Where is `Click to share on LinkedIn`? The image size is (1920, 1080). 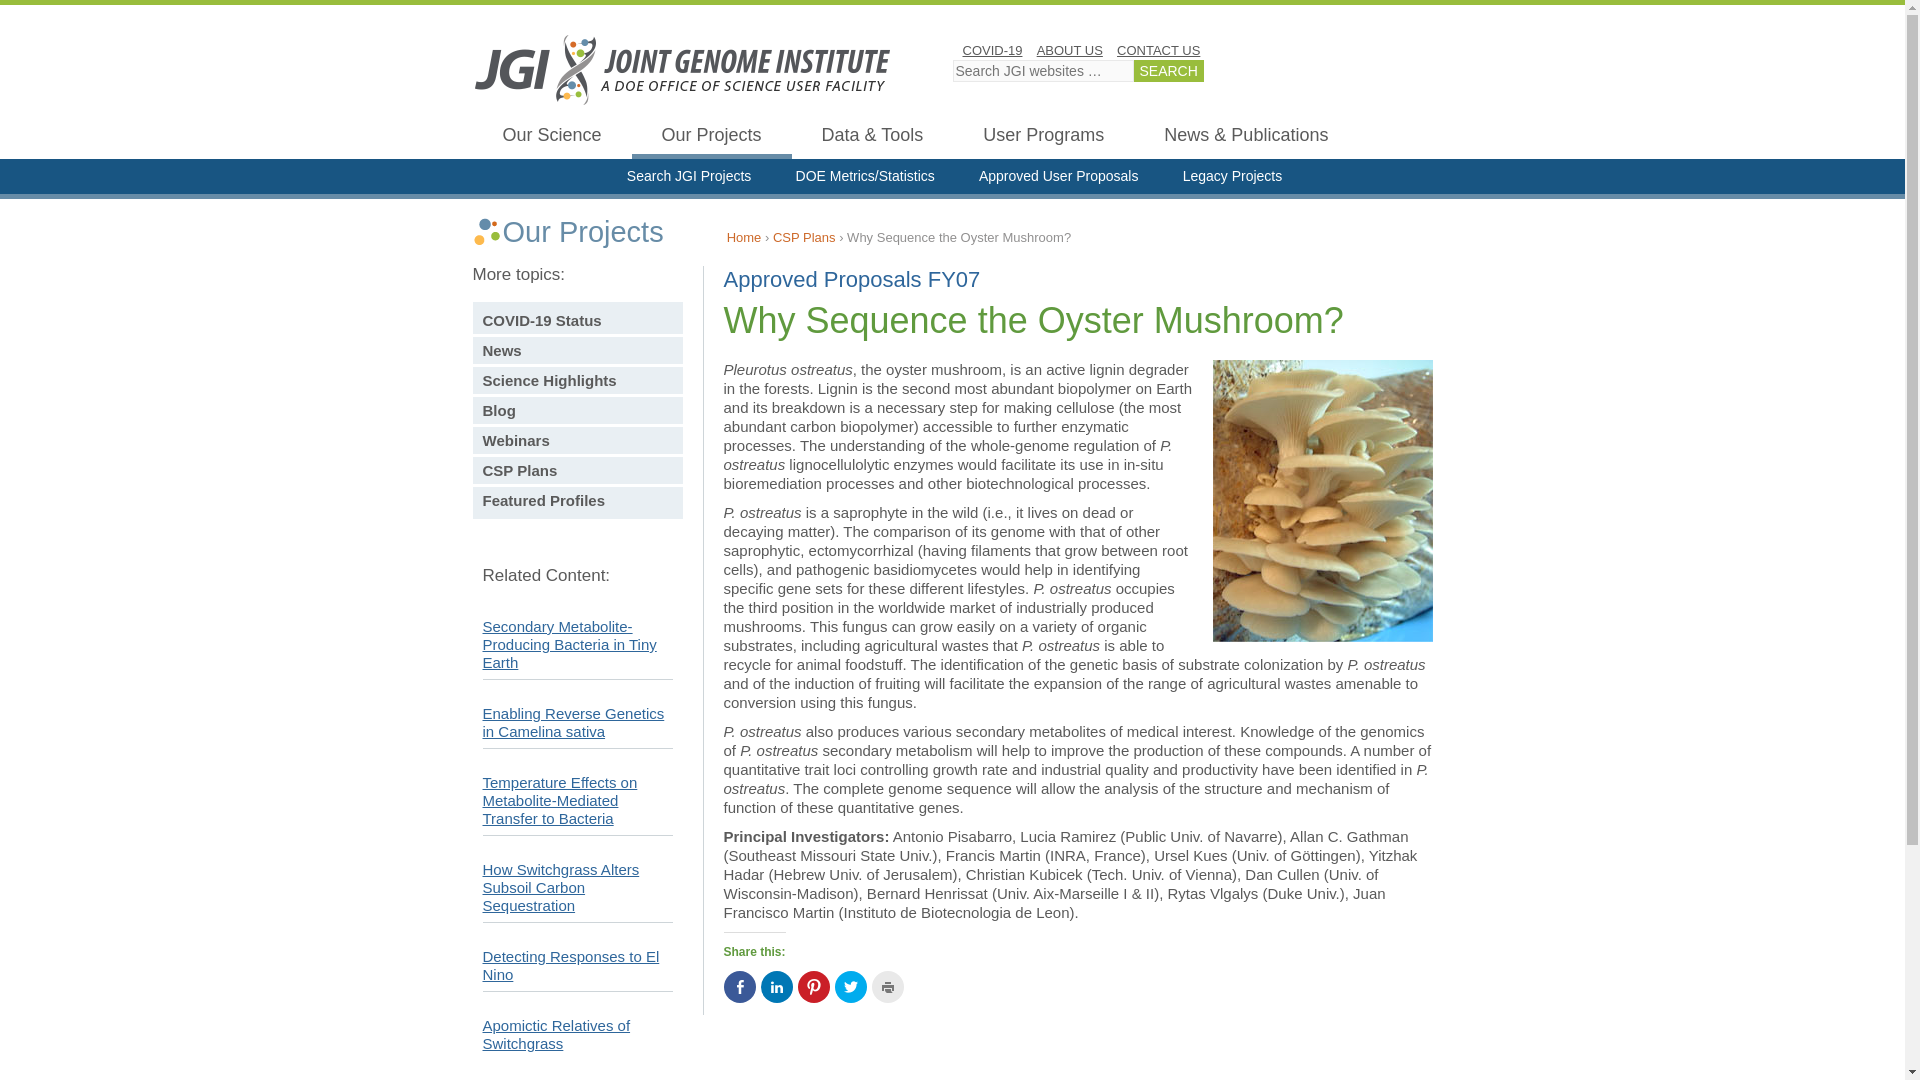 Click to share on LinkedIn is located at coordinates (776, 986).